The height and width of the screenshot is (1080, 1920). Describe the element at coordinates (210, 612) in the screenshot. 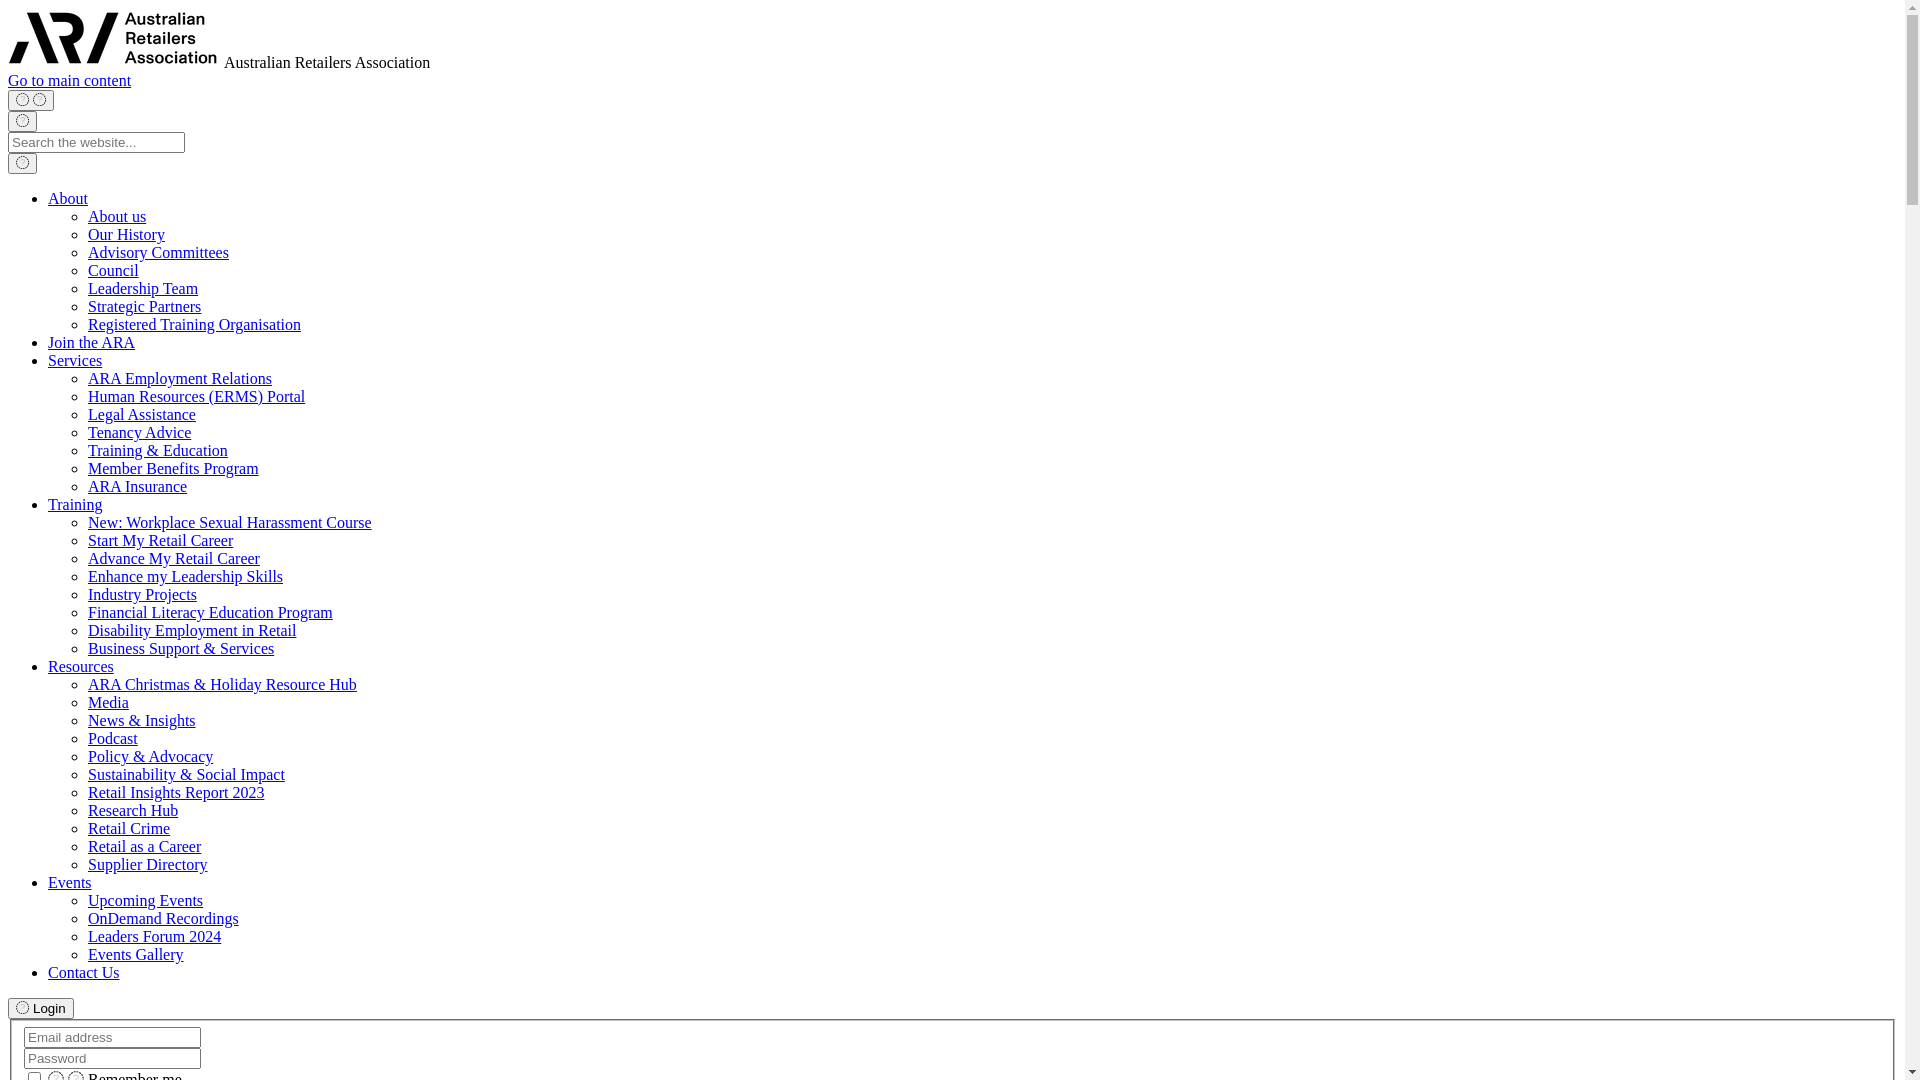

I see `Financial Literacy Education Program` at that location.